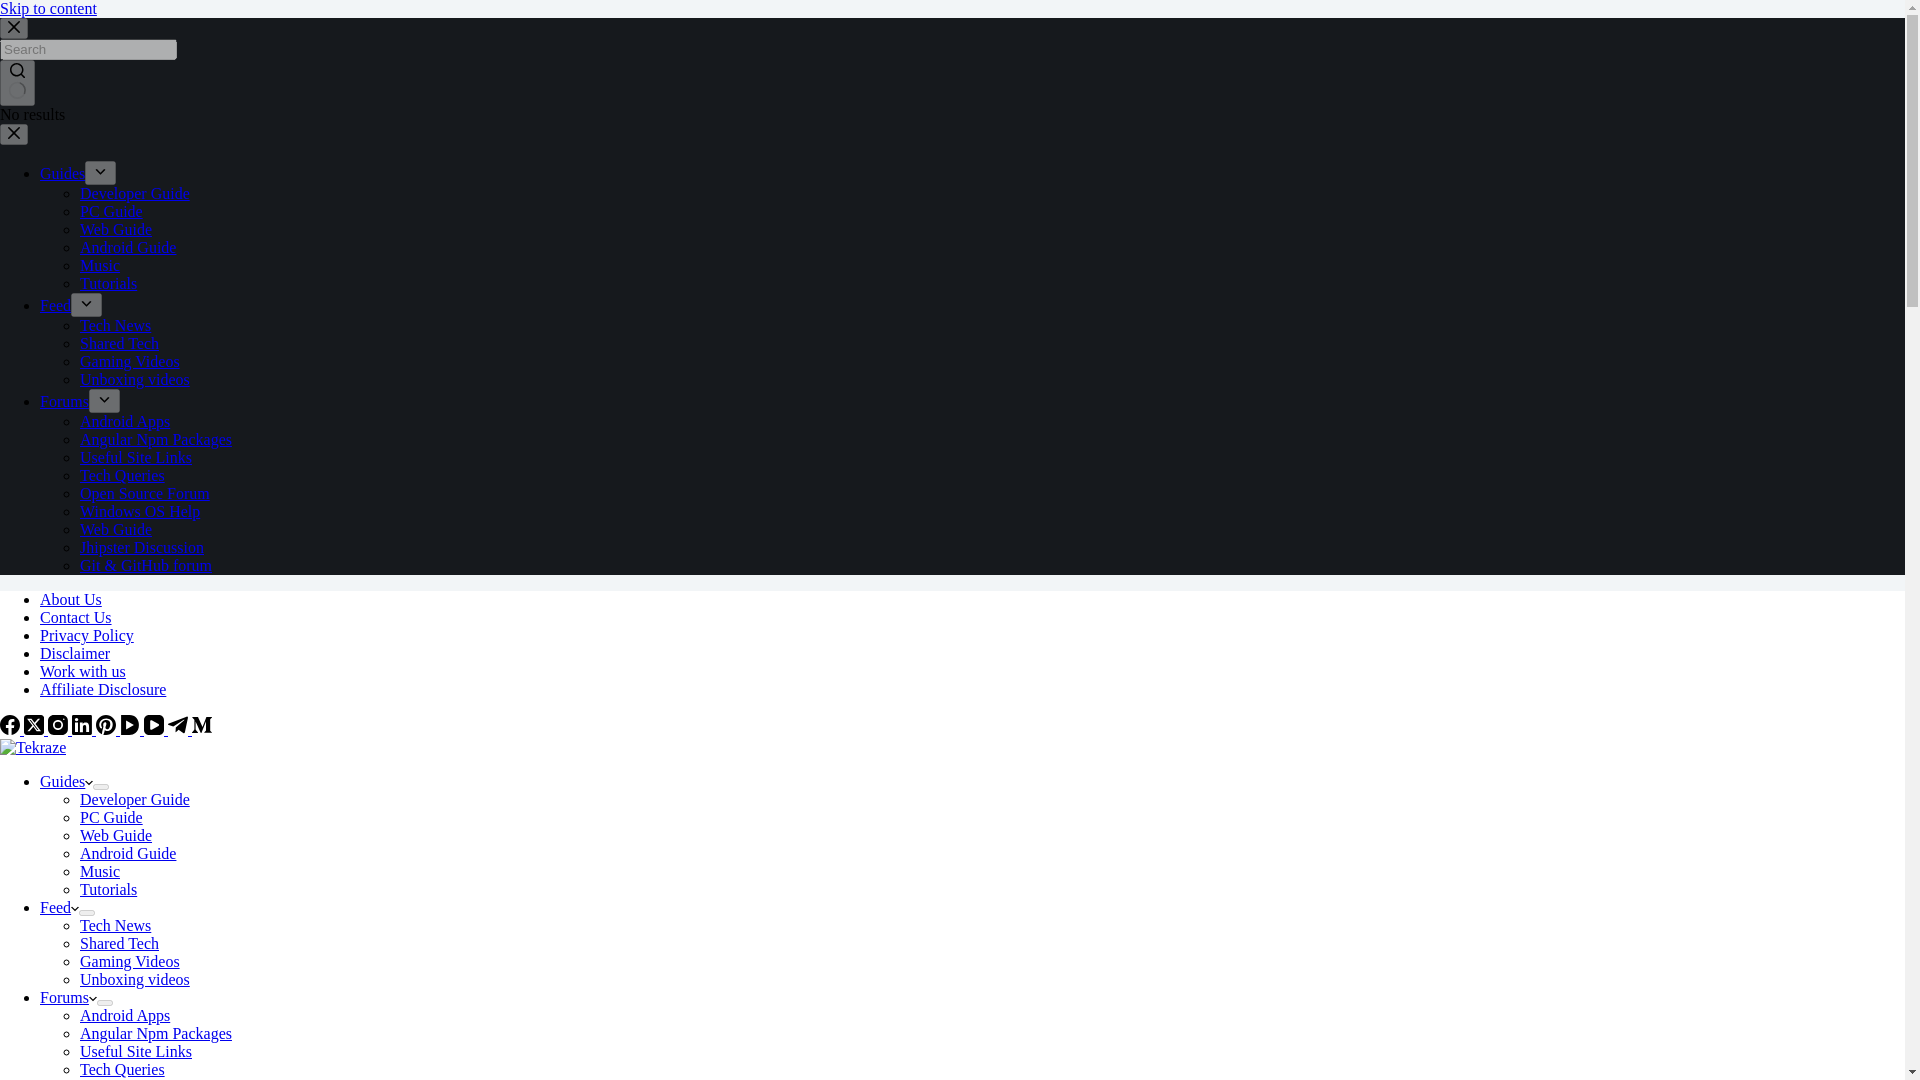  I want to click on Search for..., so click(88, 49).